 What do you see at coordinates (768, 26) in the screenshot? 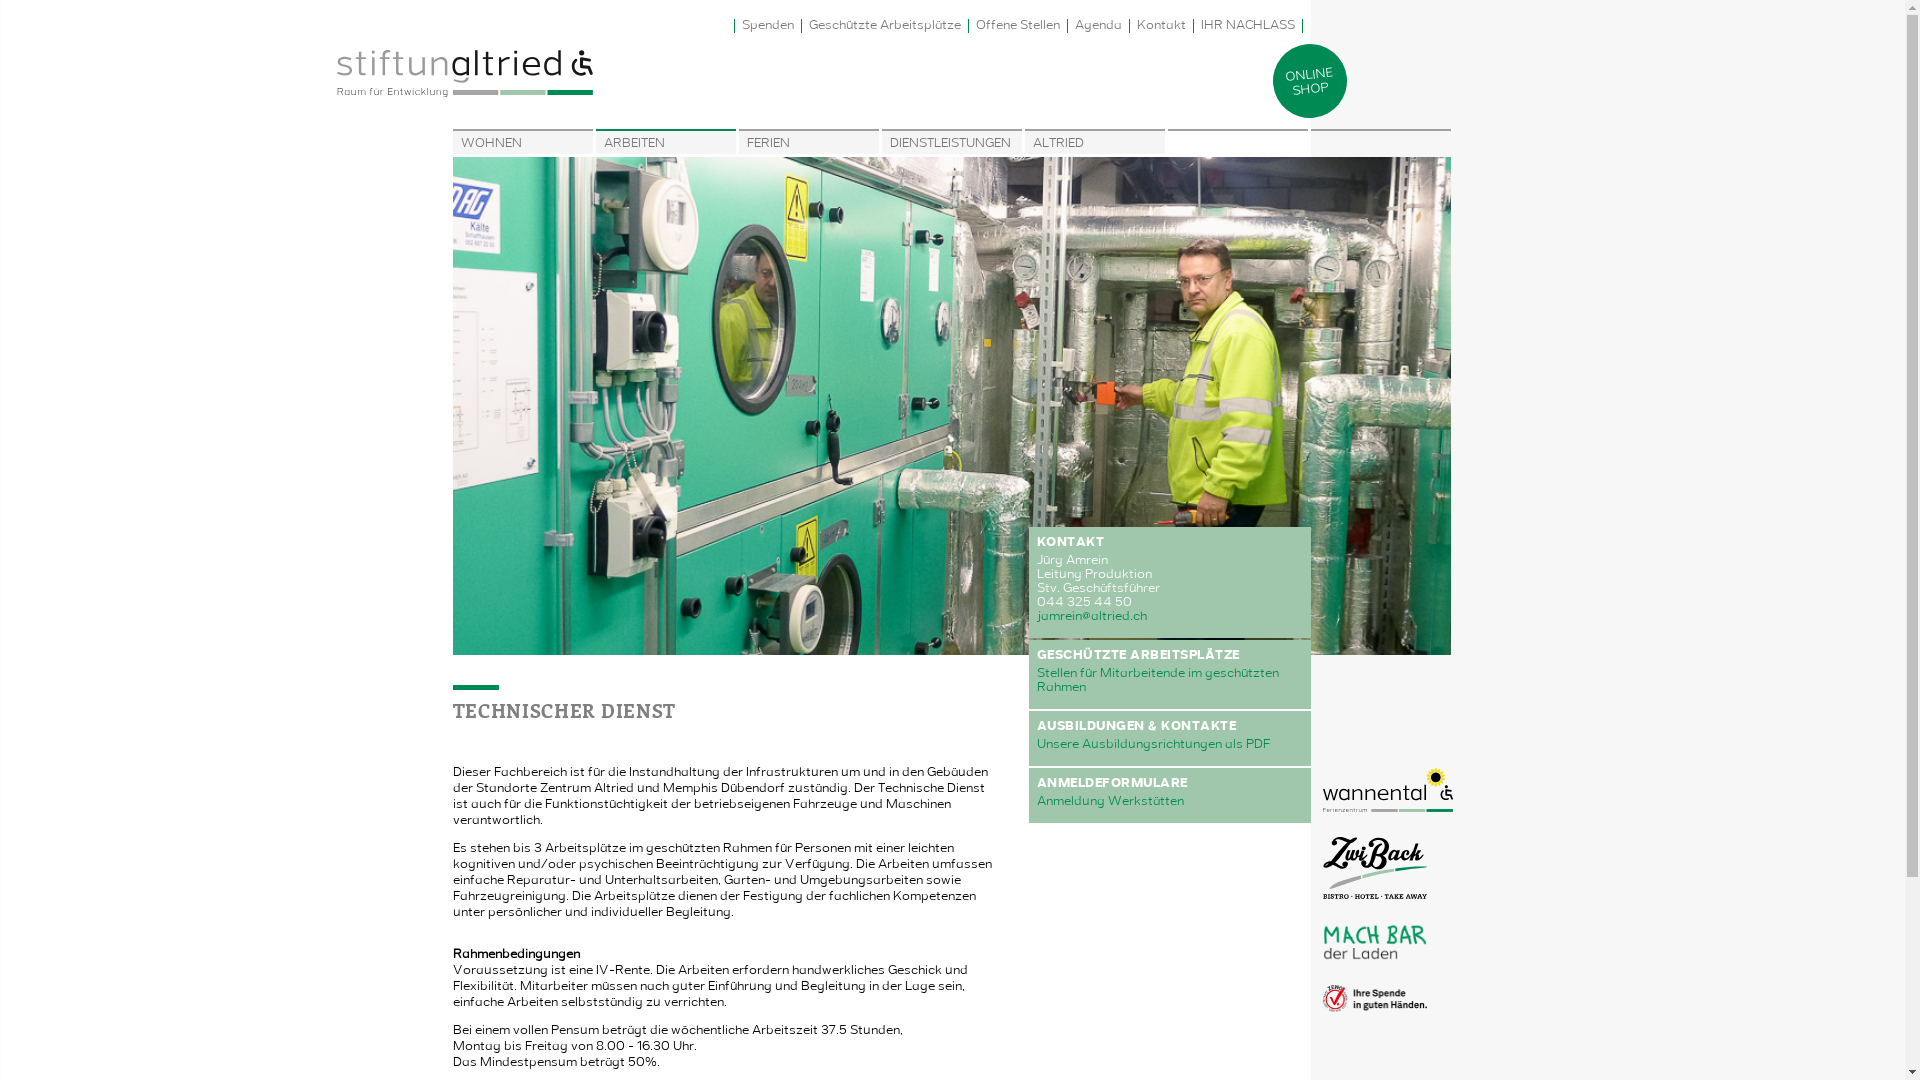
I see `Spenden` at bounding box center [768, 26].